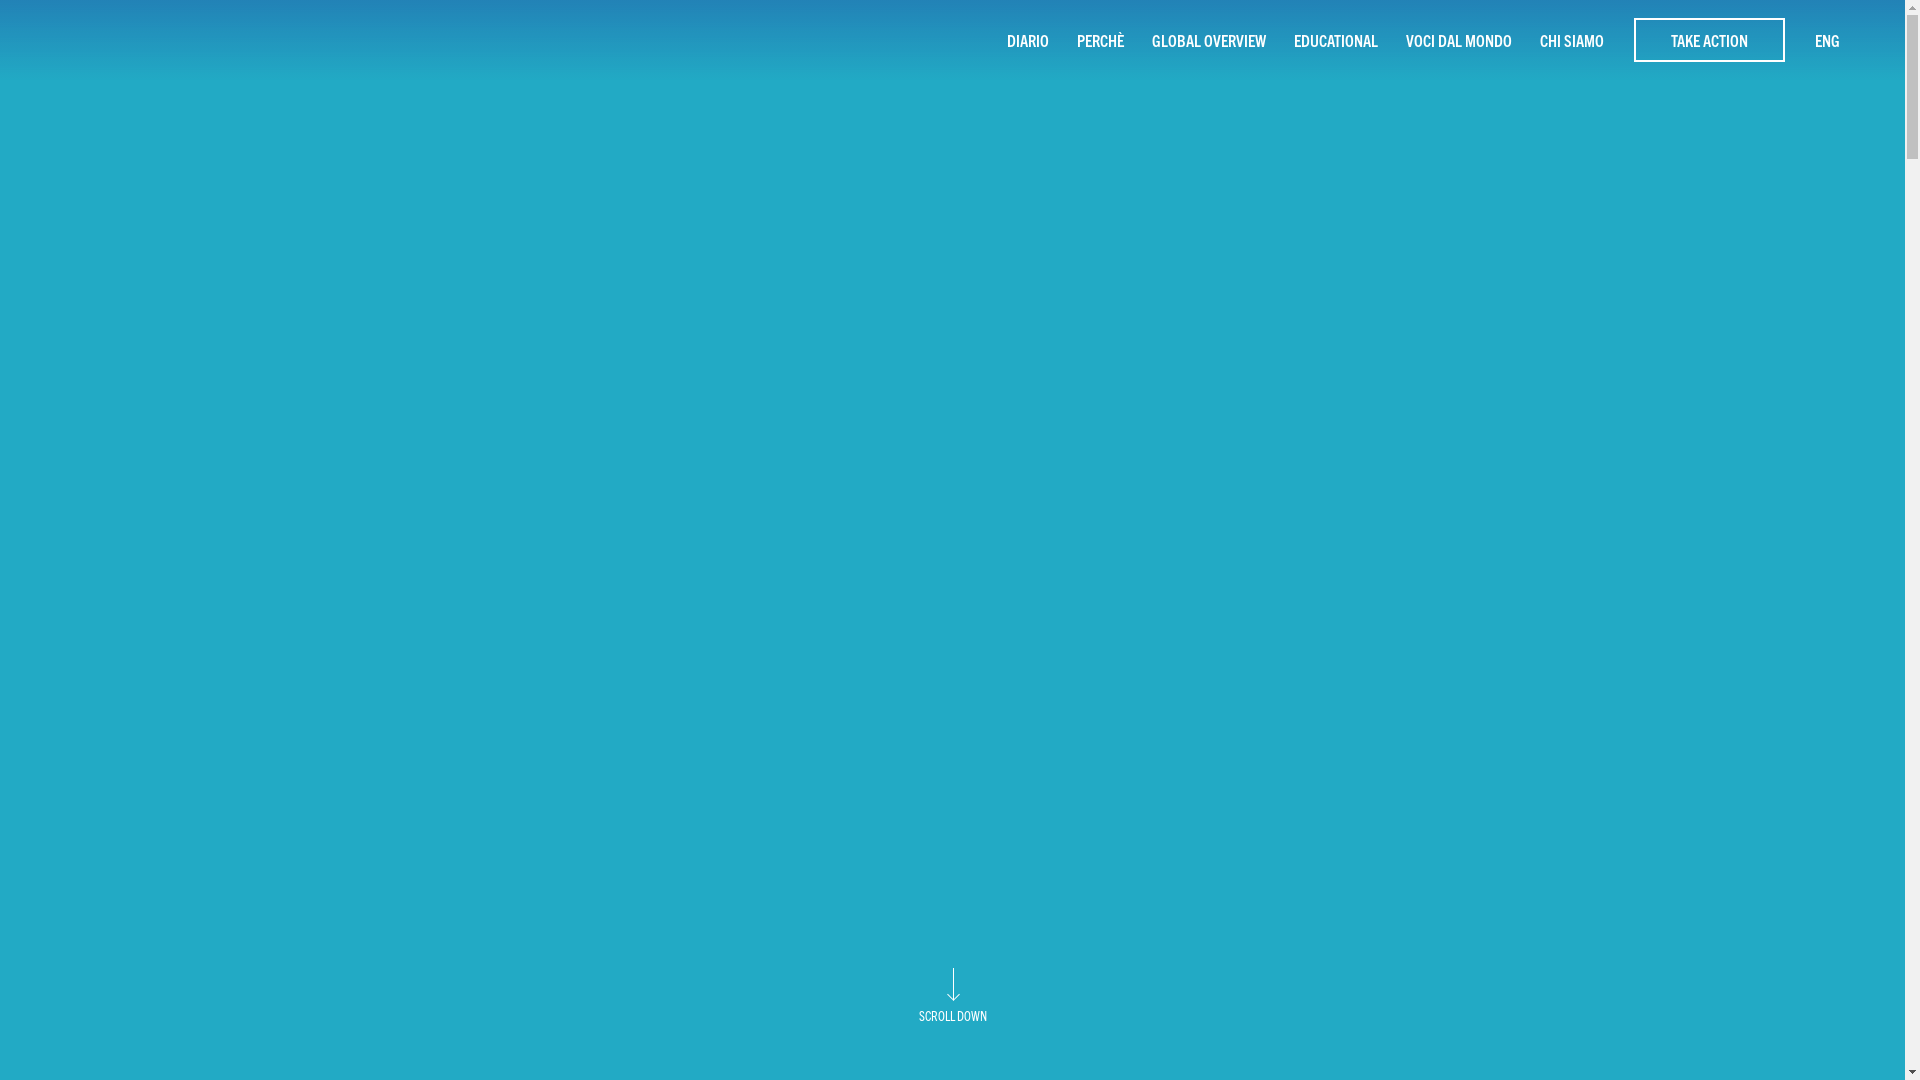 This screenshot has height=1080, width=1920. What do you see at coordinates (1336, 40) in the screenshot?
I see `EDUCATIONAL` at bounding box center [1336, 40].